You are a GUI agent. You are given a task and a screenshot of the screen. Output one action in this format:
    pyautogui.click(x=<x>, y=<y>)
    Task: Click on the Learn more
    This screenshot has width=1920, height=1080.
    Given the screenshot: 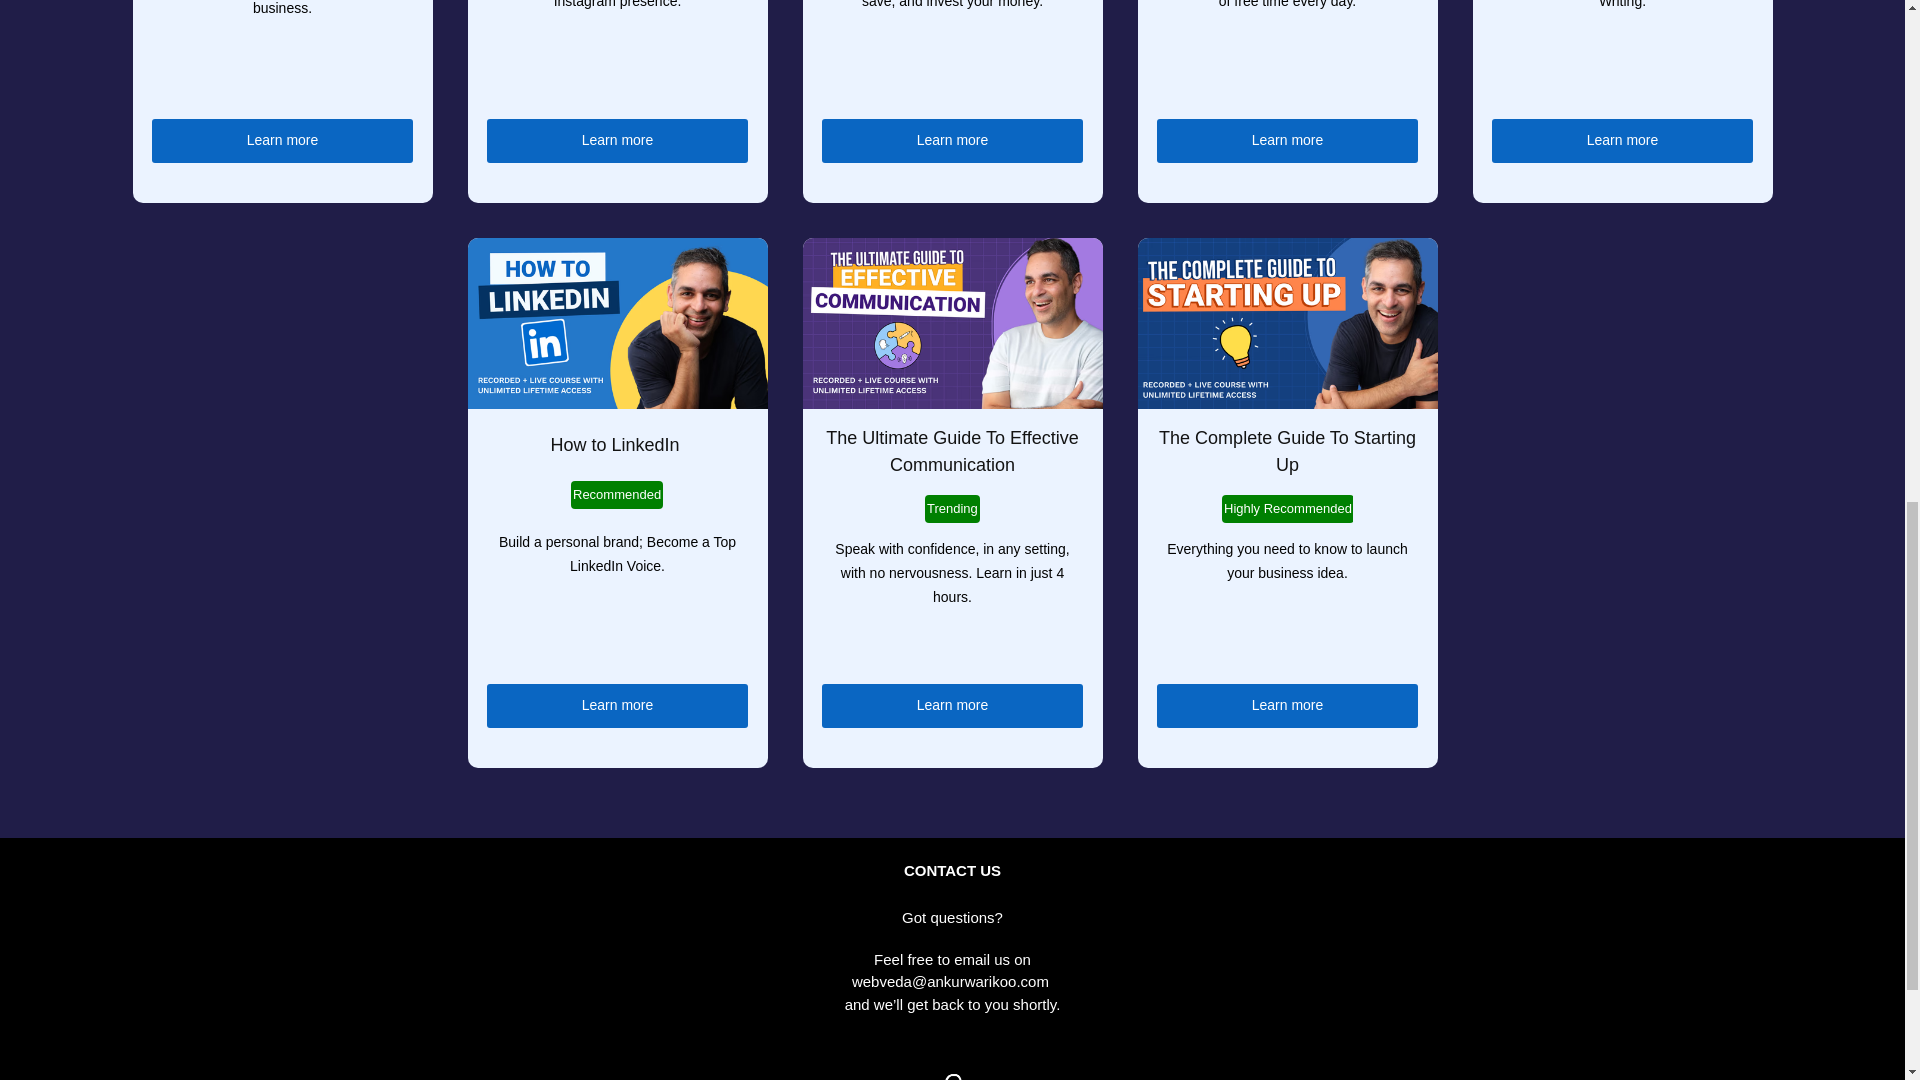 What is the action you would take?
    pyautogui.click(x=952, y=705)
    